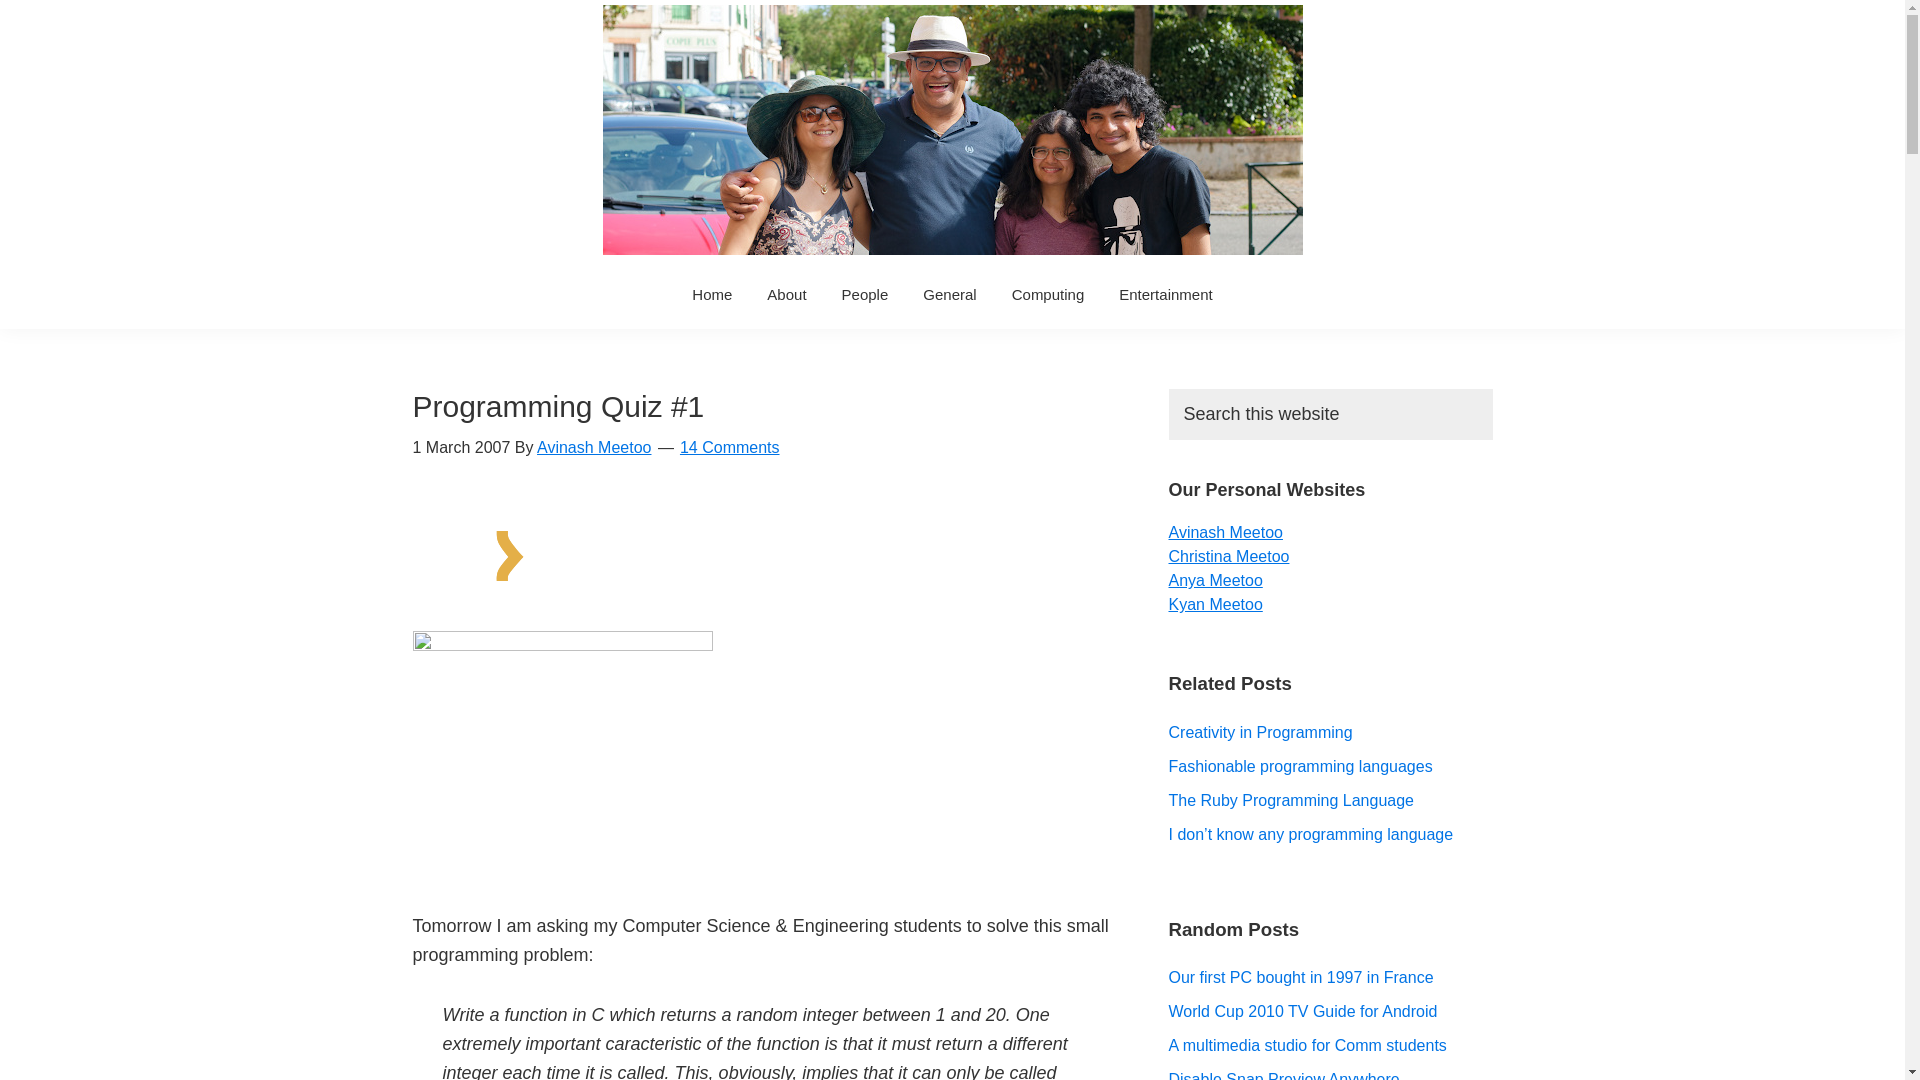 The width and height of the screenshot is (1920, 1080). Describe the element at coordinates (910, 544) in the screenshot. I see `Share this on Google Plus` at that location.